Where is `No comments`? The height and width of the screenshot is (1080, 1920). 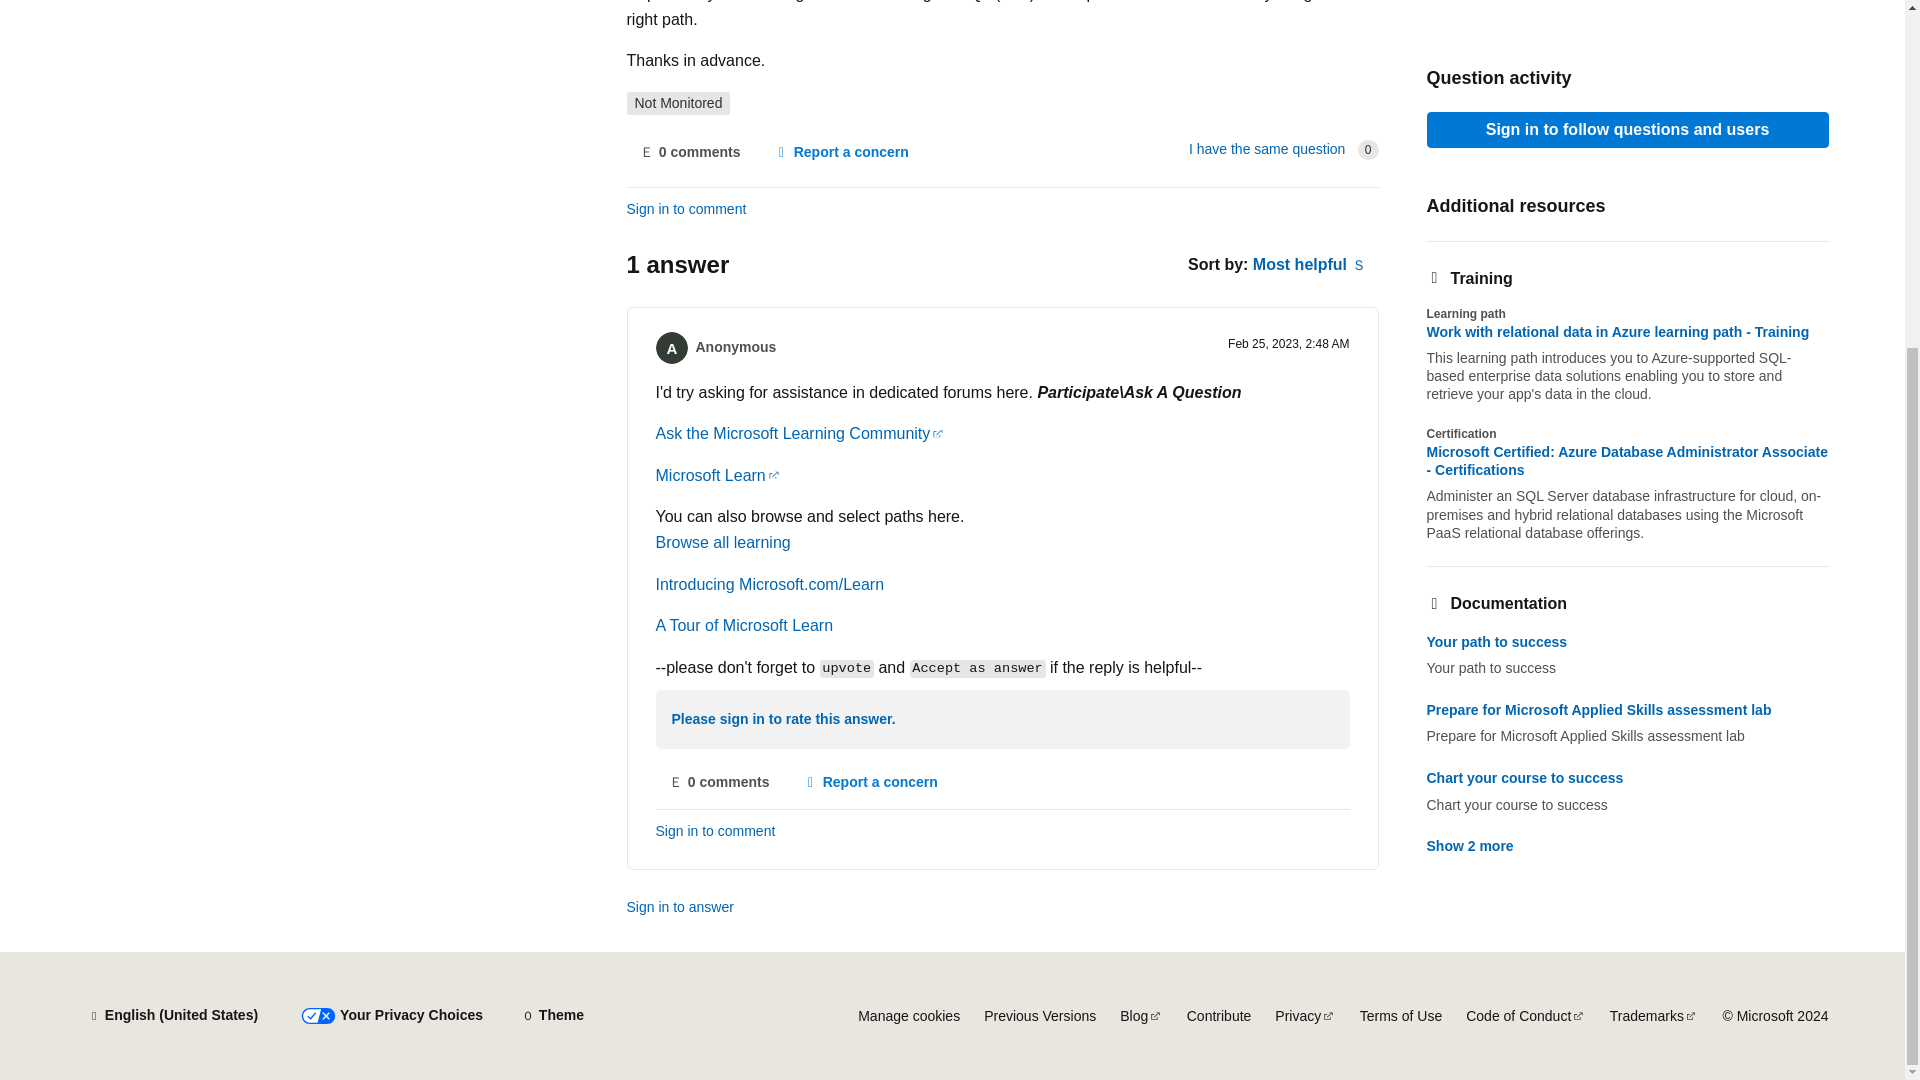 No comments is located at coordinates (688, 152).